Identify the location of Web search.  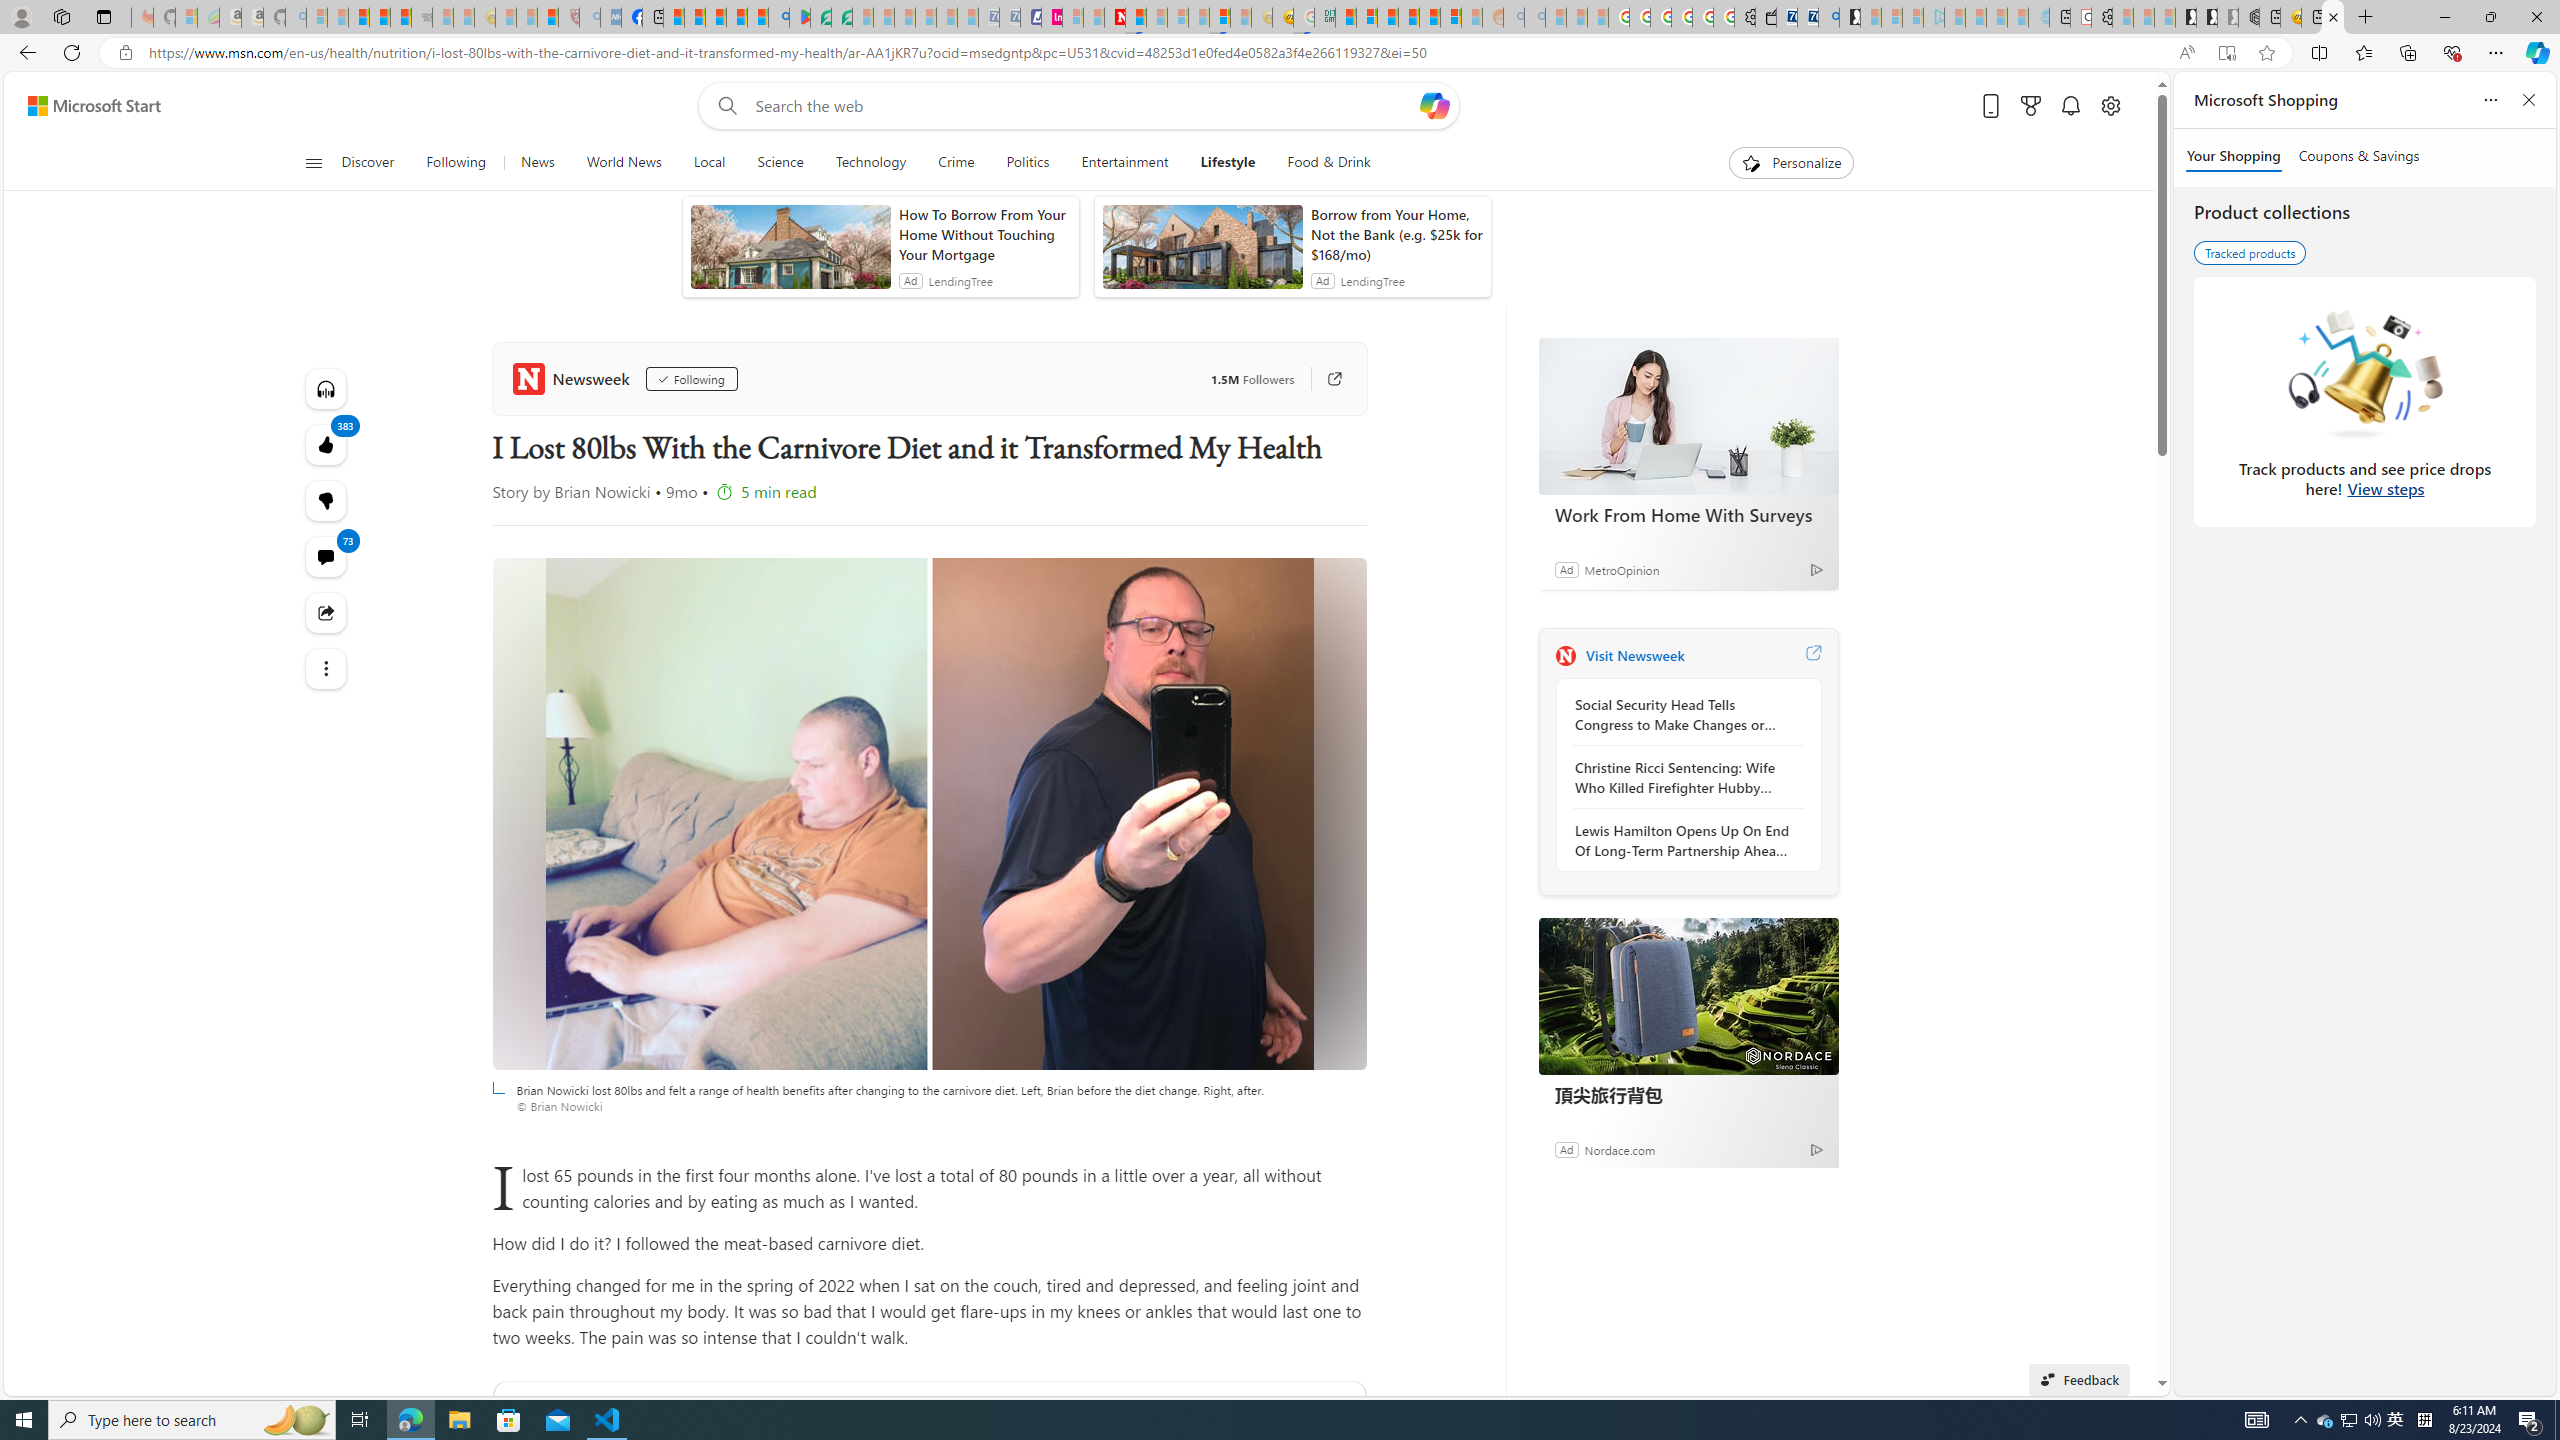
(724, 106).